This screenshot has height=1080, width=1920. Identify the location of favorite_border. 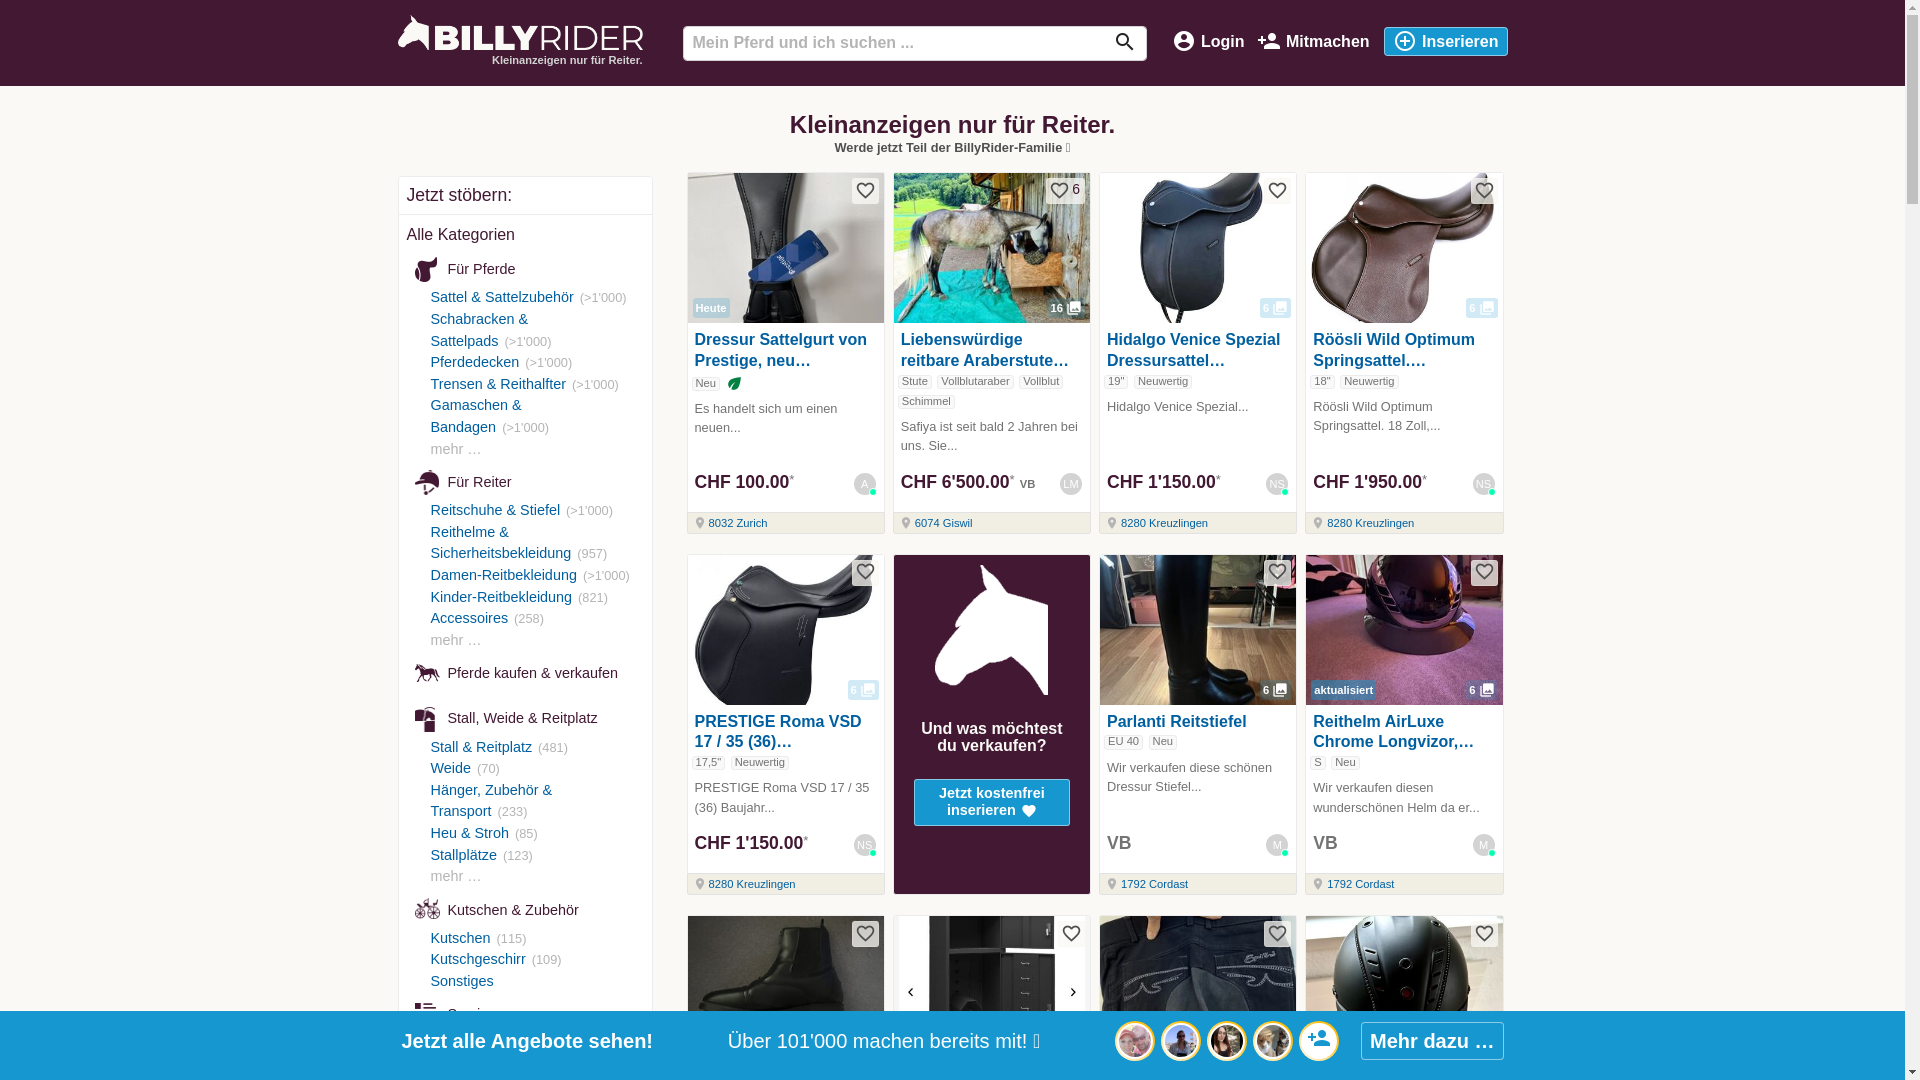
(866, 572).